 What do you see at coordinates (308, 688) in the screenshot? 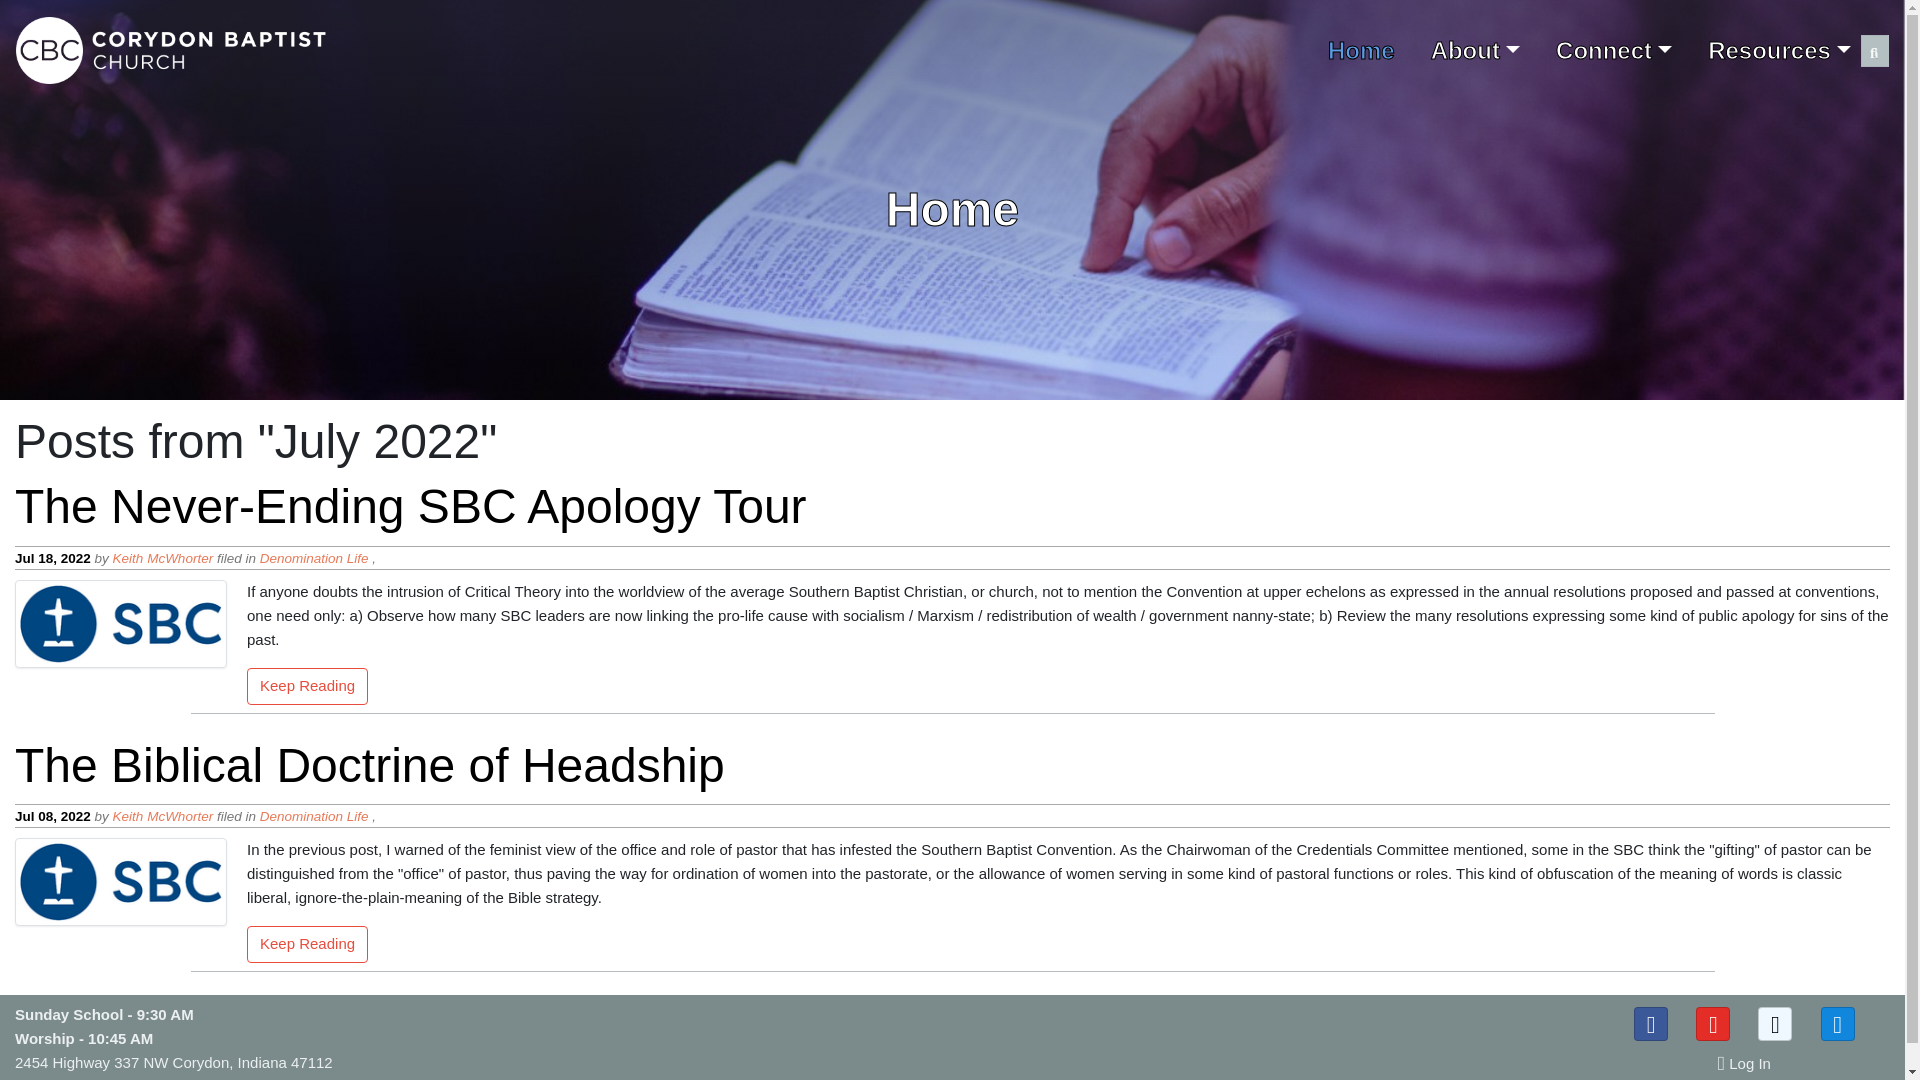
I see `Keep Reading` at bounding box center [308, 688].